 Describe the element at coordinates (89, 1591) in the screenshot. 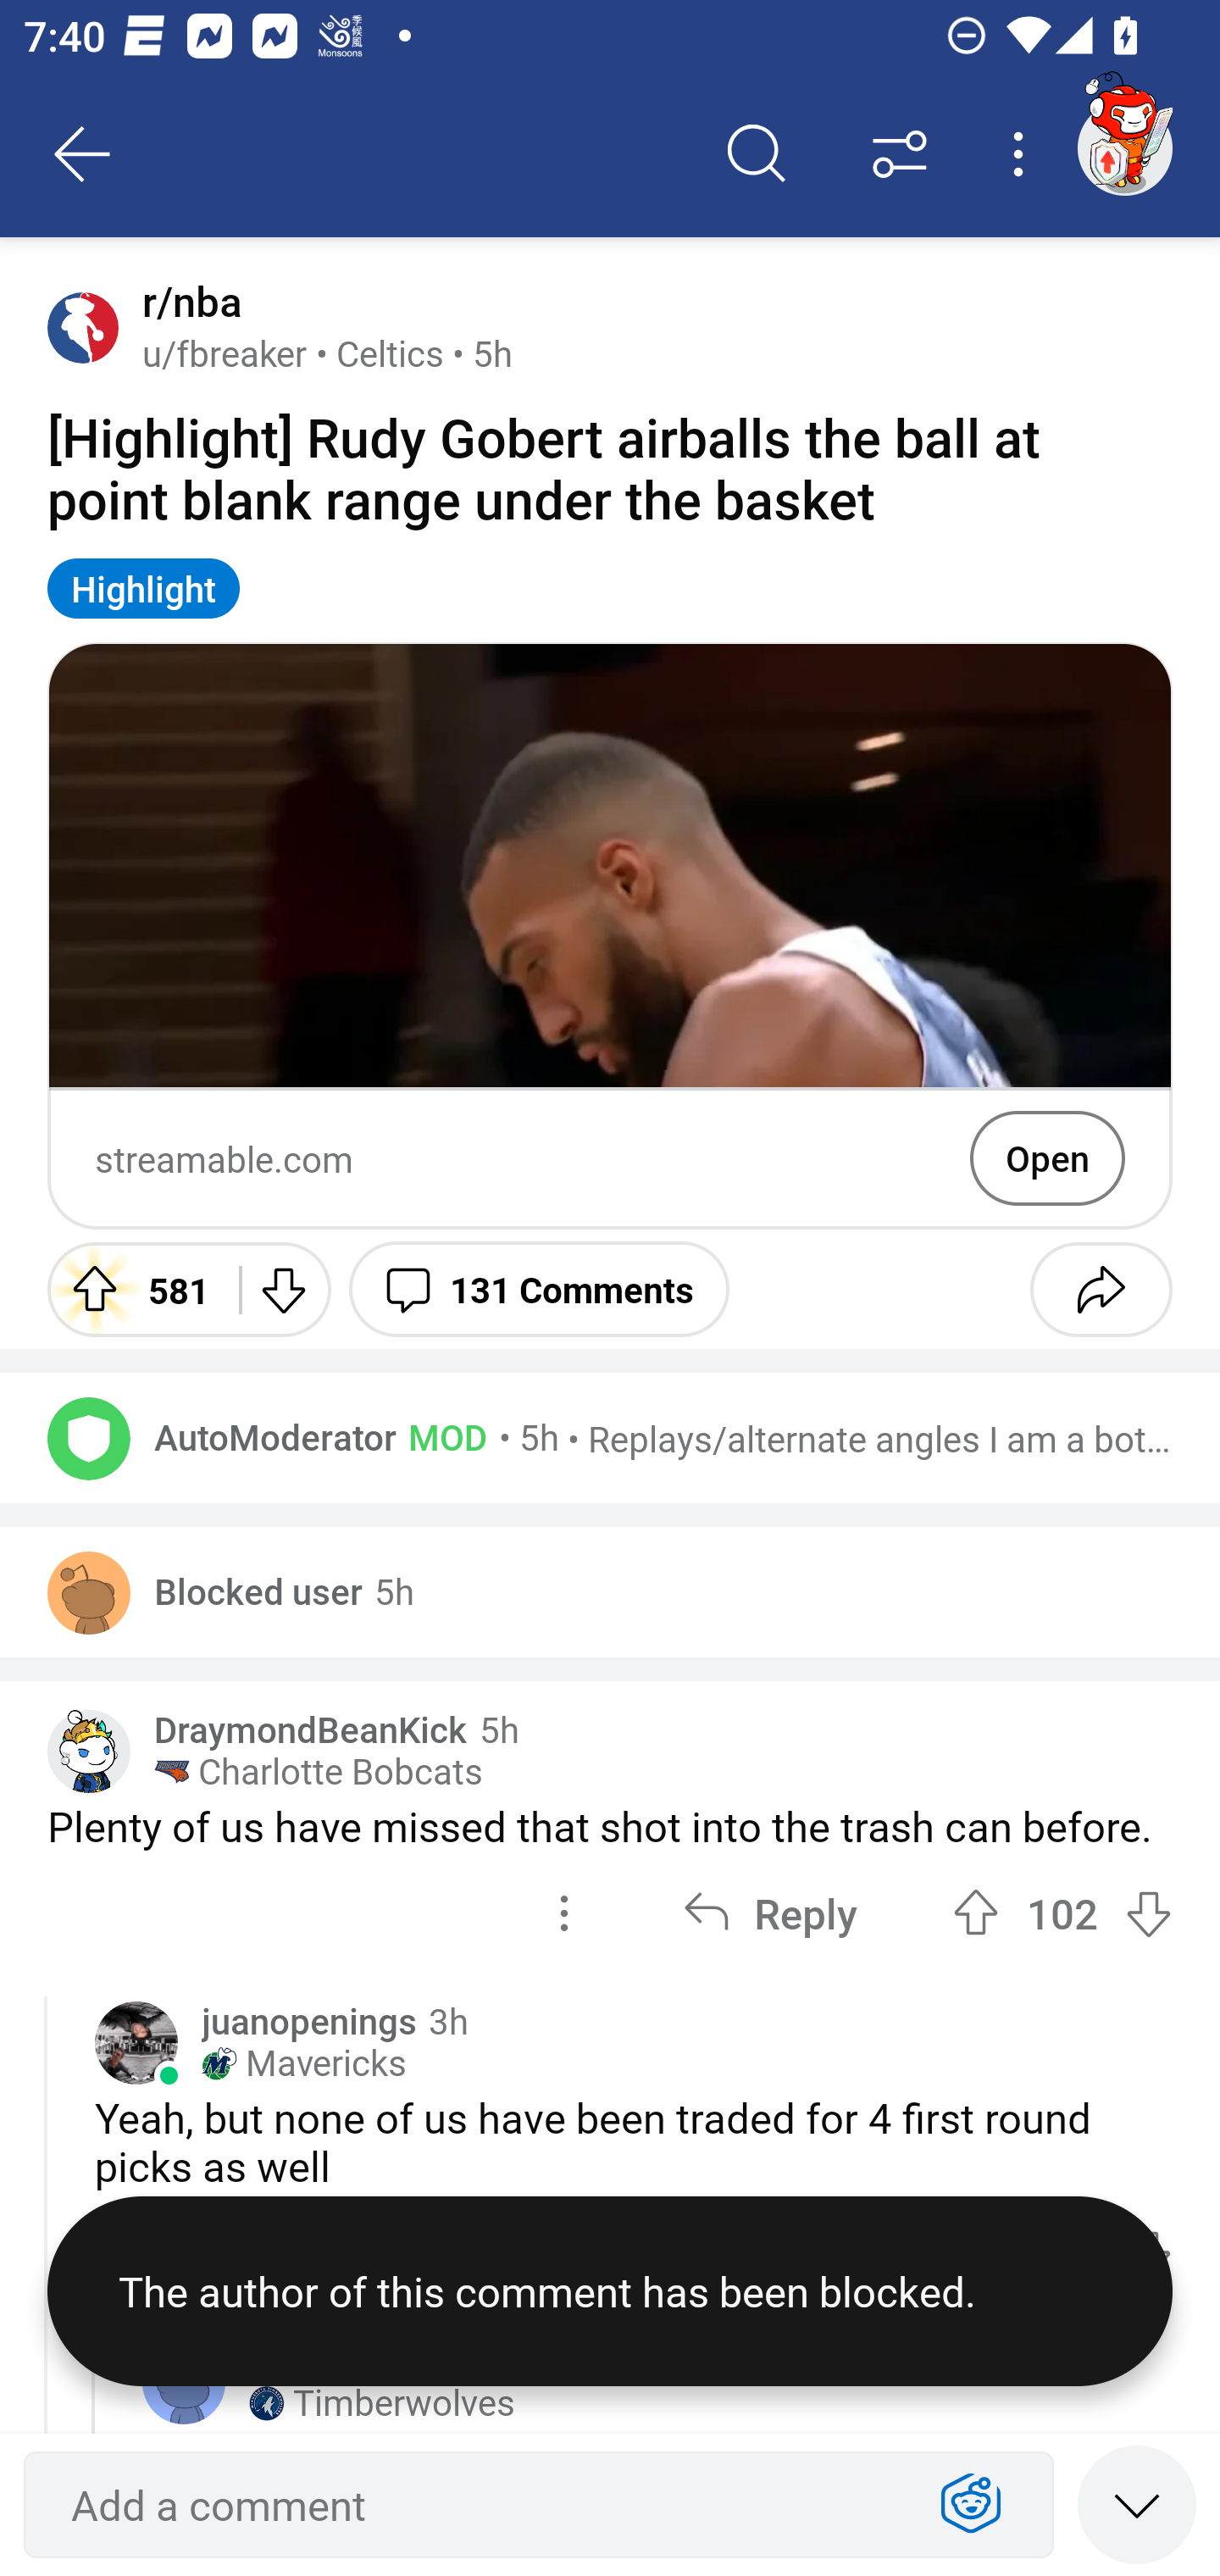

I see `Avatar` at that location.